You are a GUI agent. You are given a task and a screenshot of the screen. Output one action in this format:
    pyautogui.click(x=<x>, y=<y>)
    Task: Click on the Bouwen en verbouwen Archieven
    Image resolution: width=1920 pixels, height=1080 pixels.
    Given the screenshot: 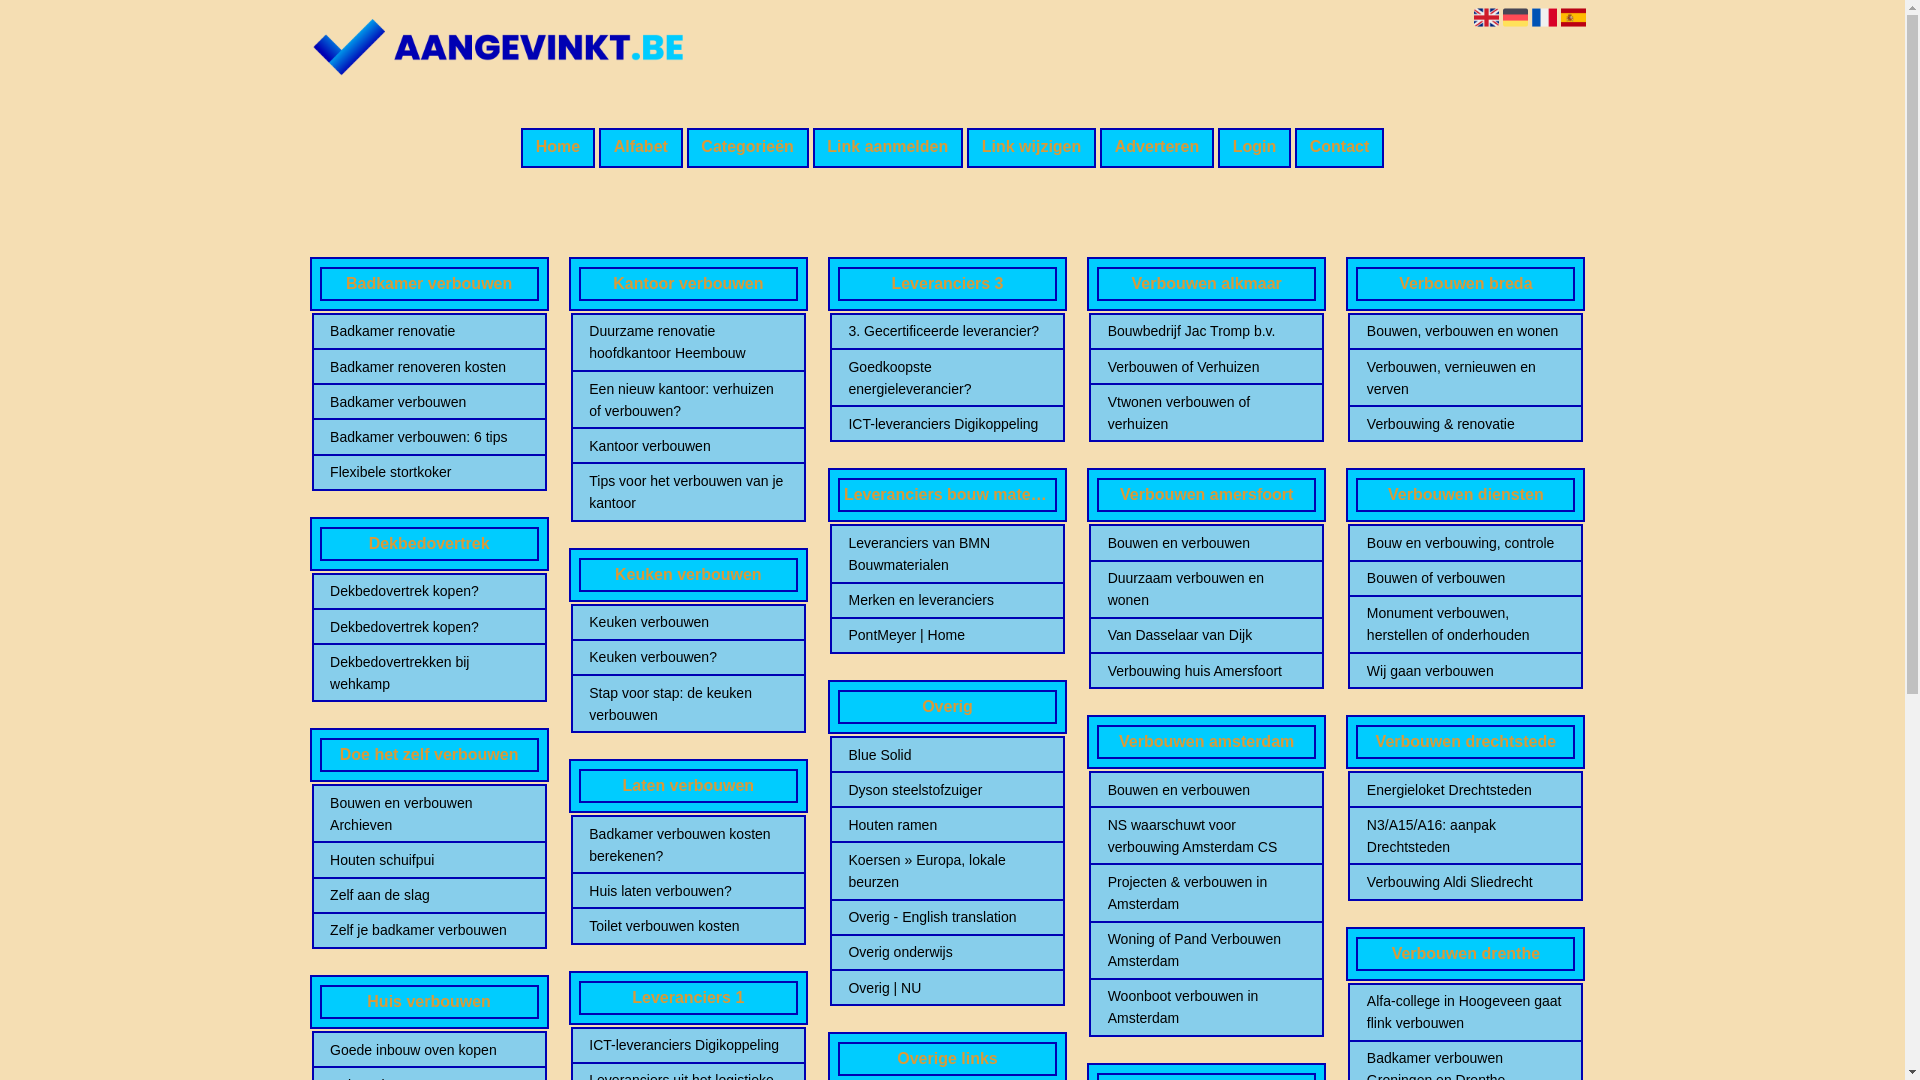 What is the action you would take?
    pyautogui.click(x=429, y=814)
    